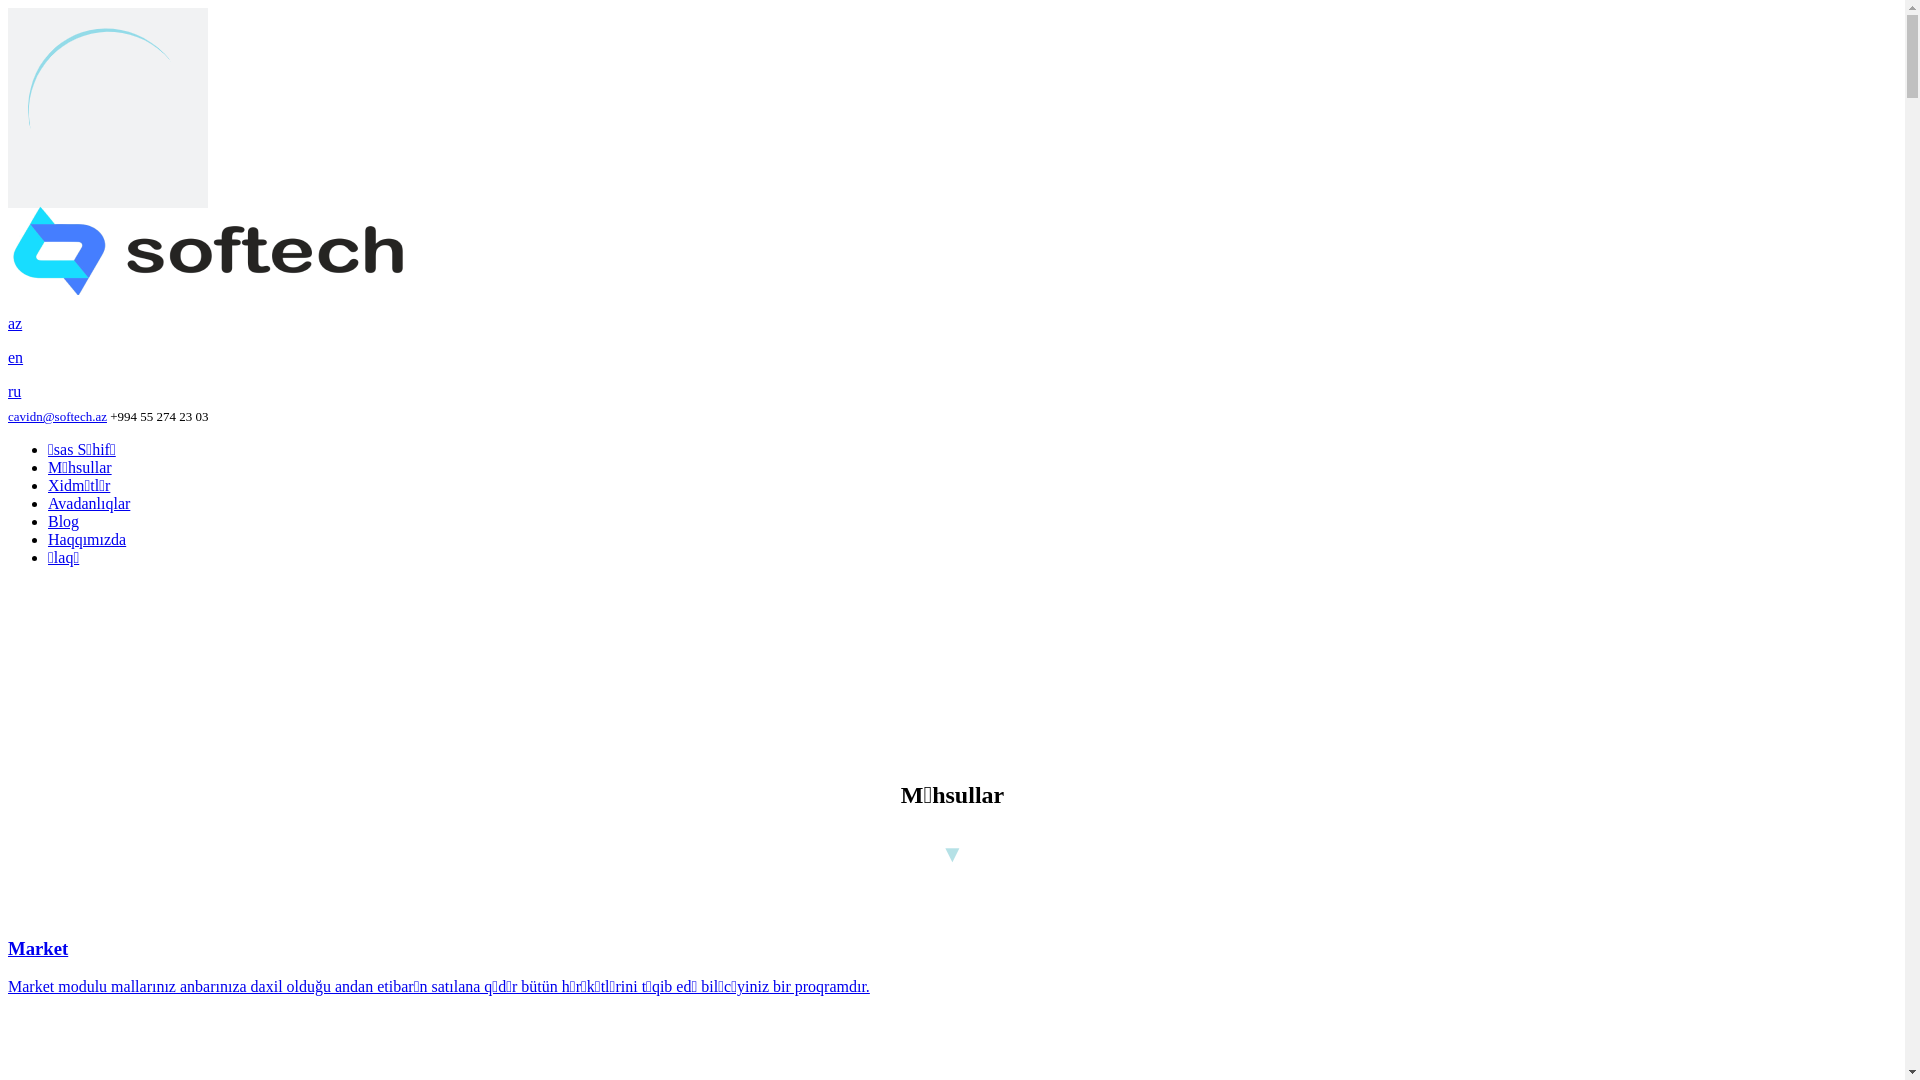 The image size is (1920, 1080). What do you see at coordinates (952, 358) in the screenshot?
I see `en` at bounding box center [952, 358].